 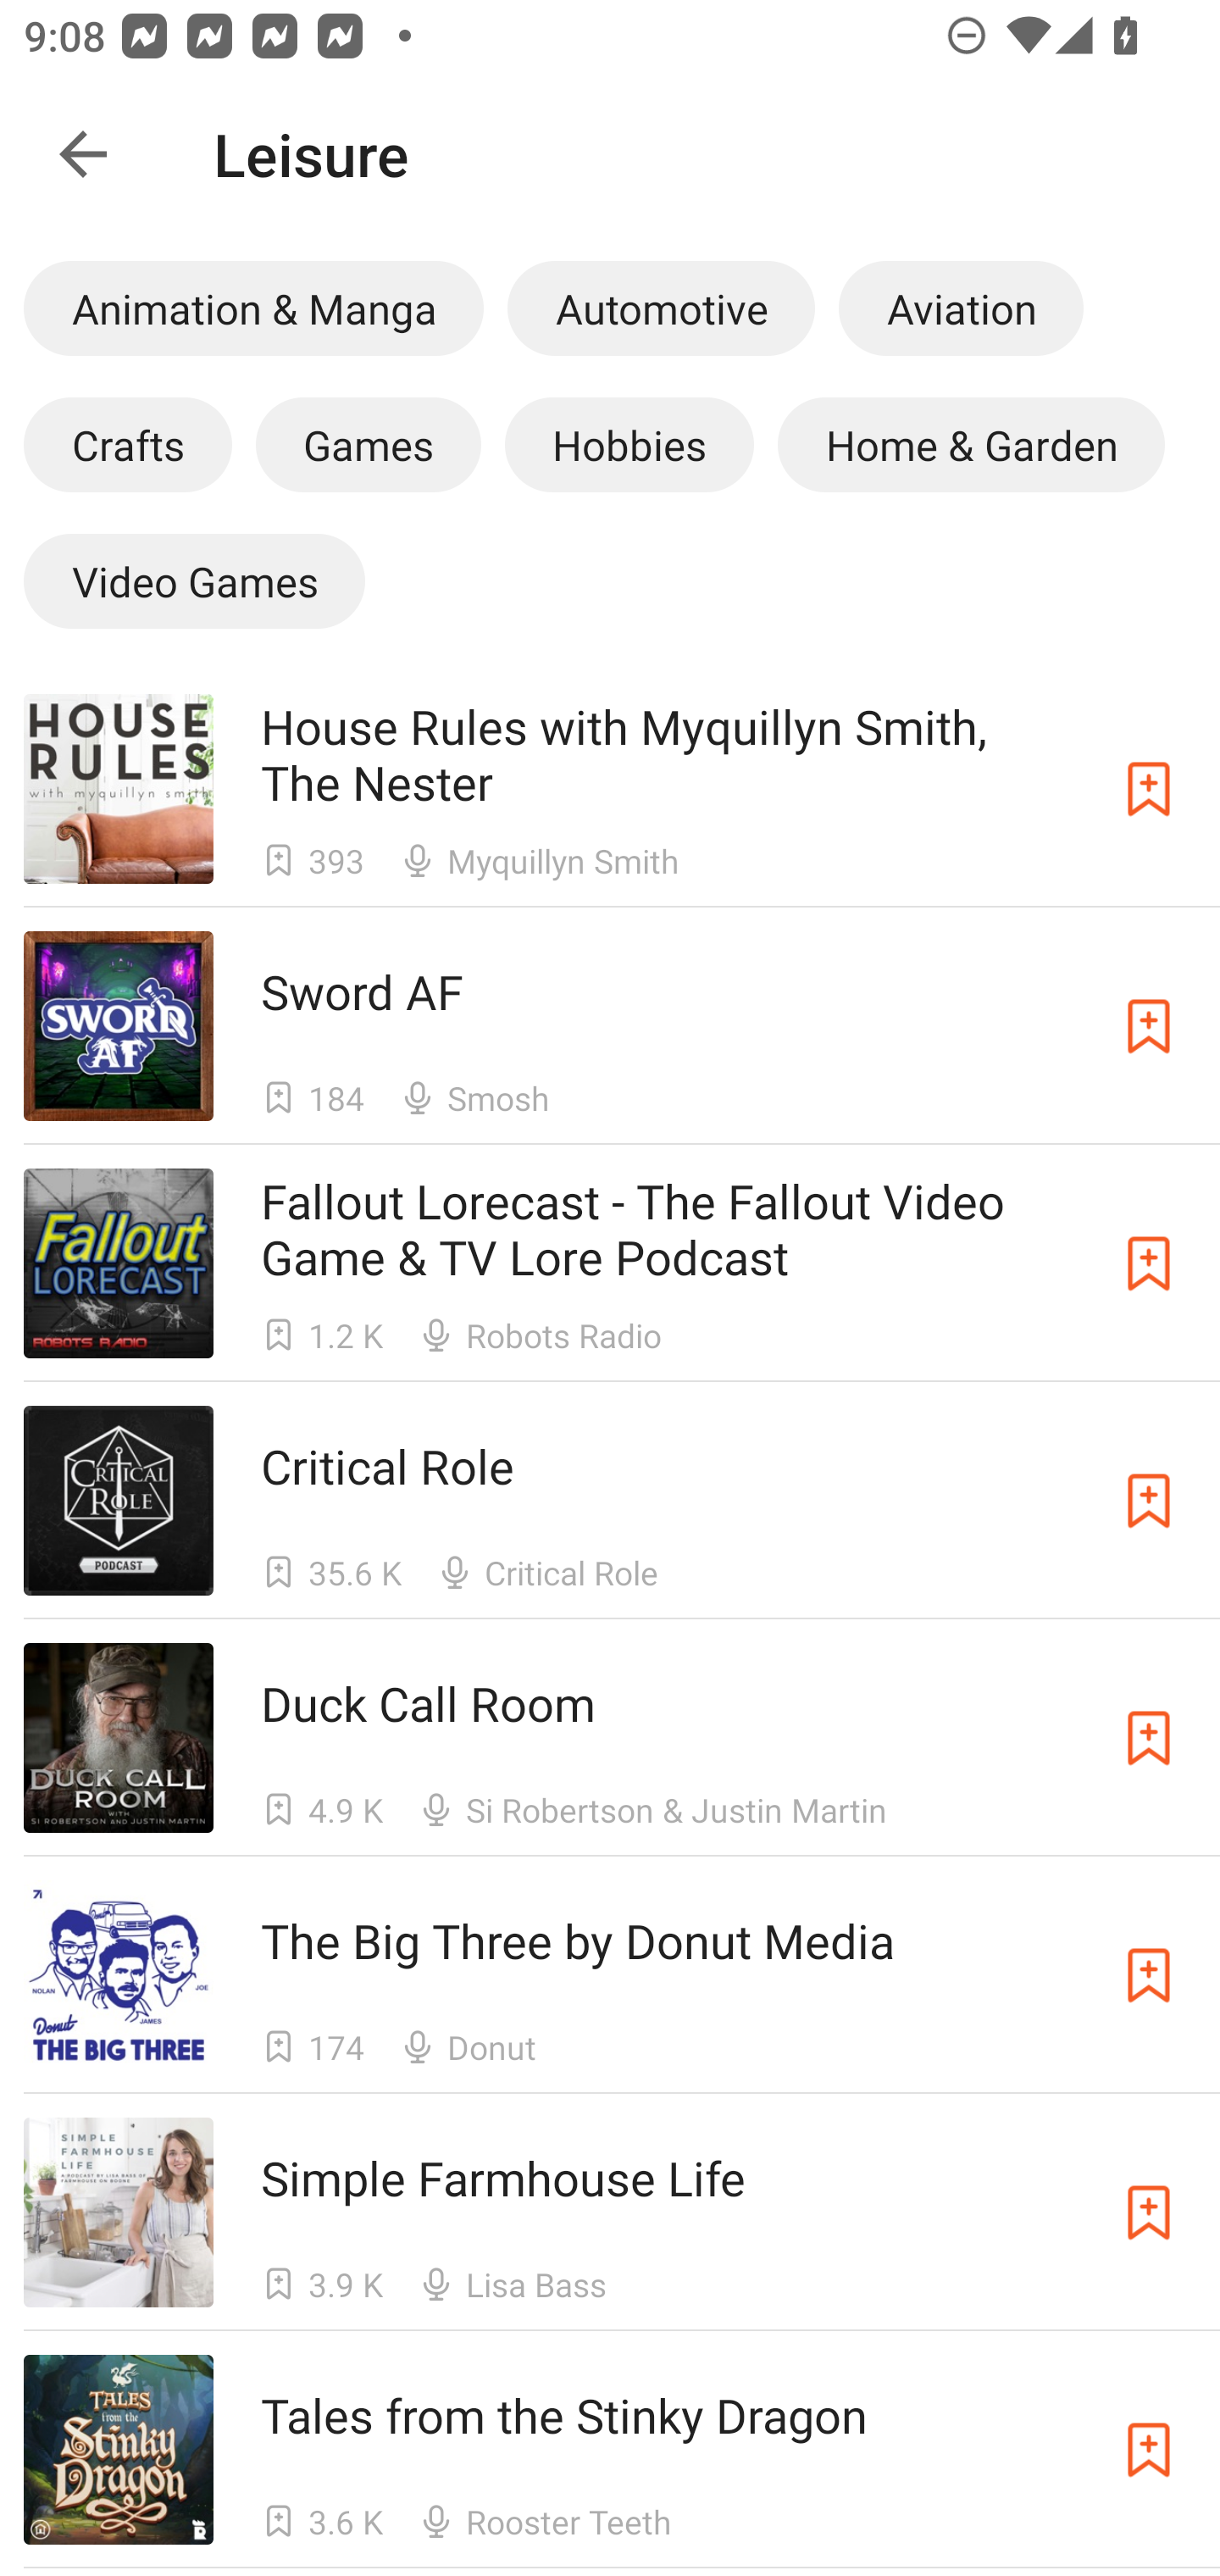 What do you see at coordinates (971, 444) in the screenshot?
I see `Home & Garden` at bounding box center [971, 444].